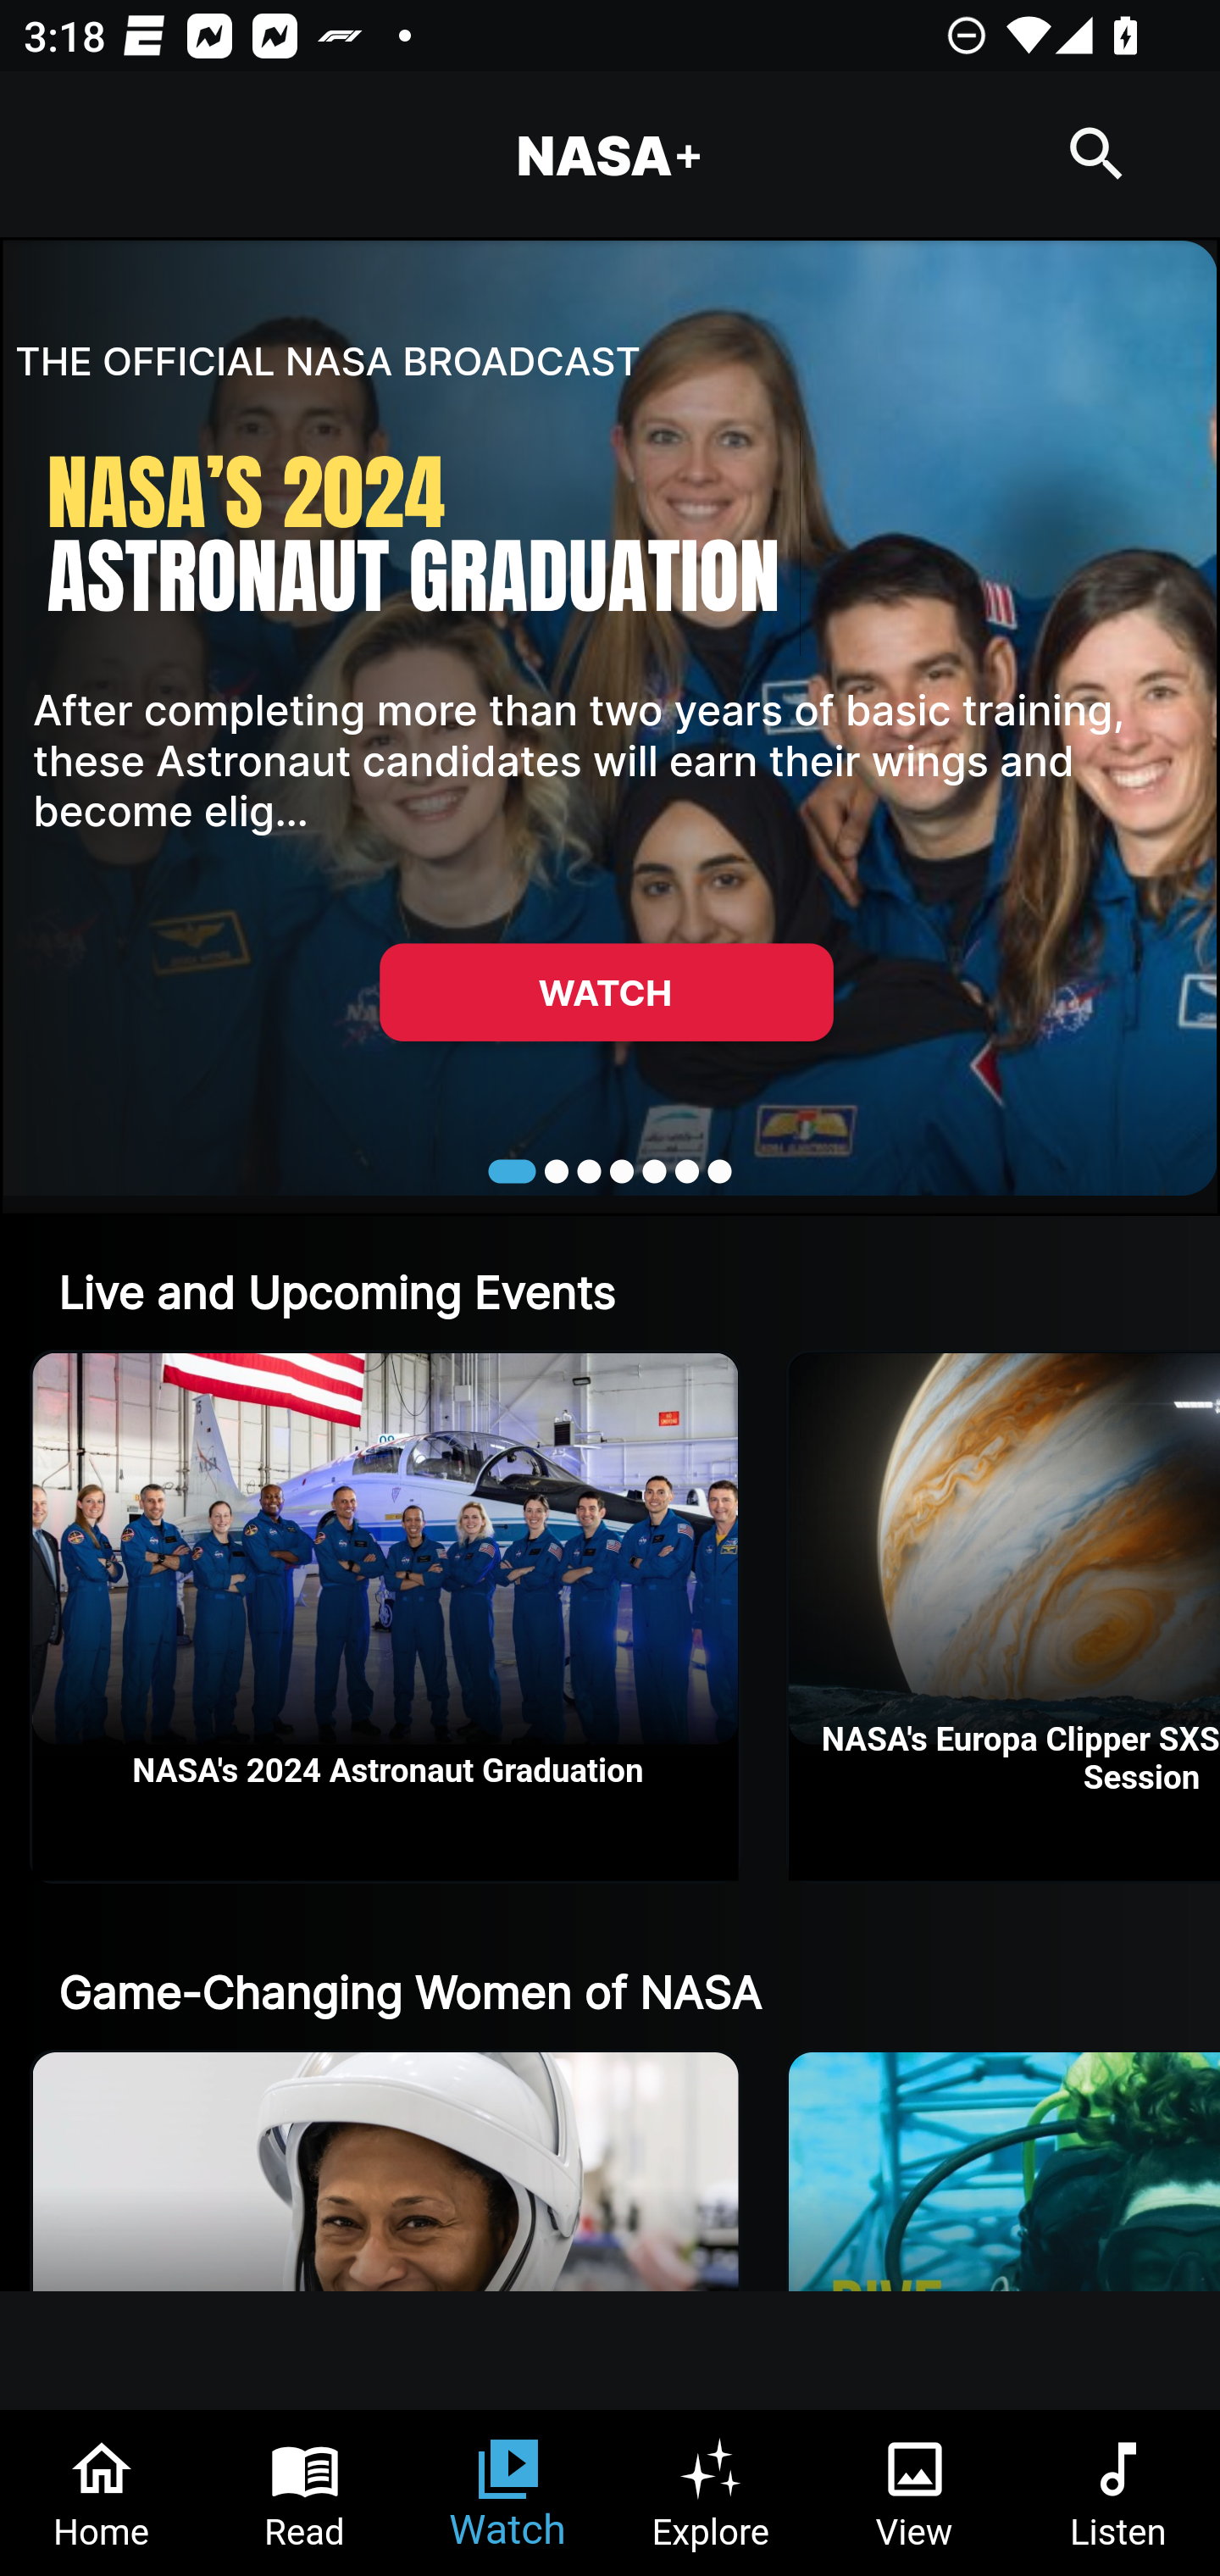 The width and height of the screenshot is (1220, 2576). What do you see at coordinates (915, 2493) in the screenshot?
I see `View
Tab 5 of 6` at bounding box center [915, 2493].